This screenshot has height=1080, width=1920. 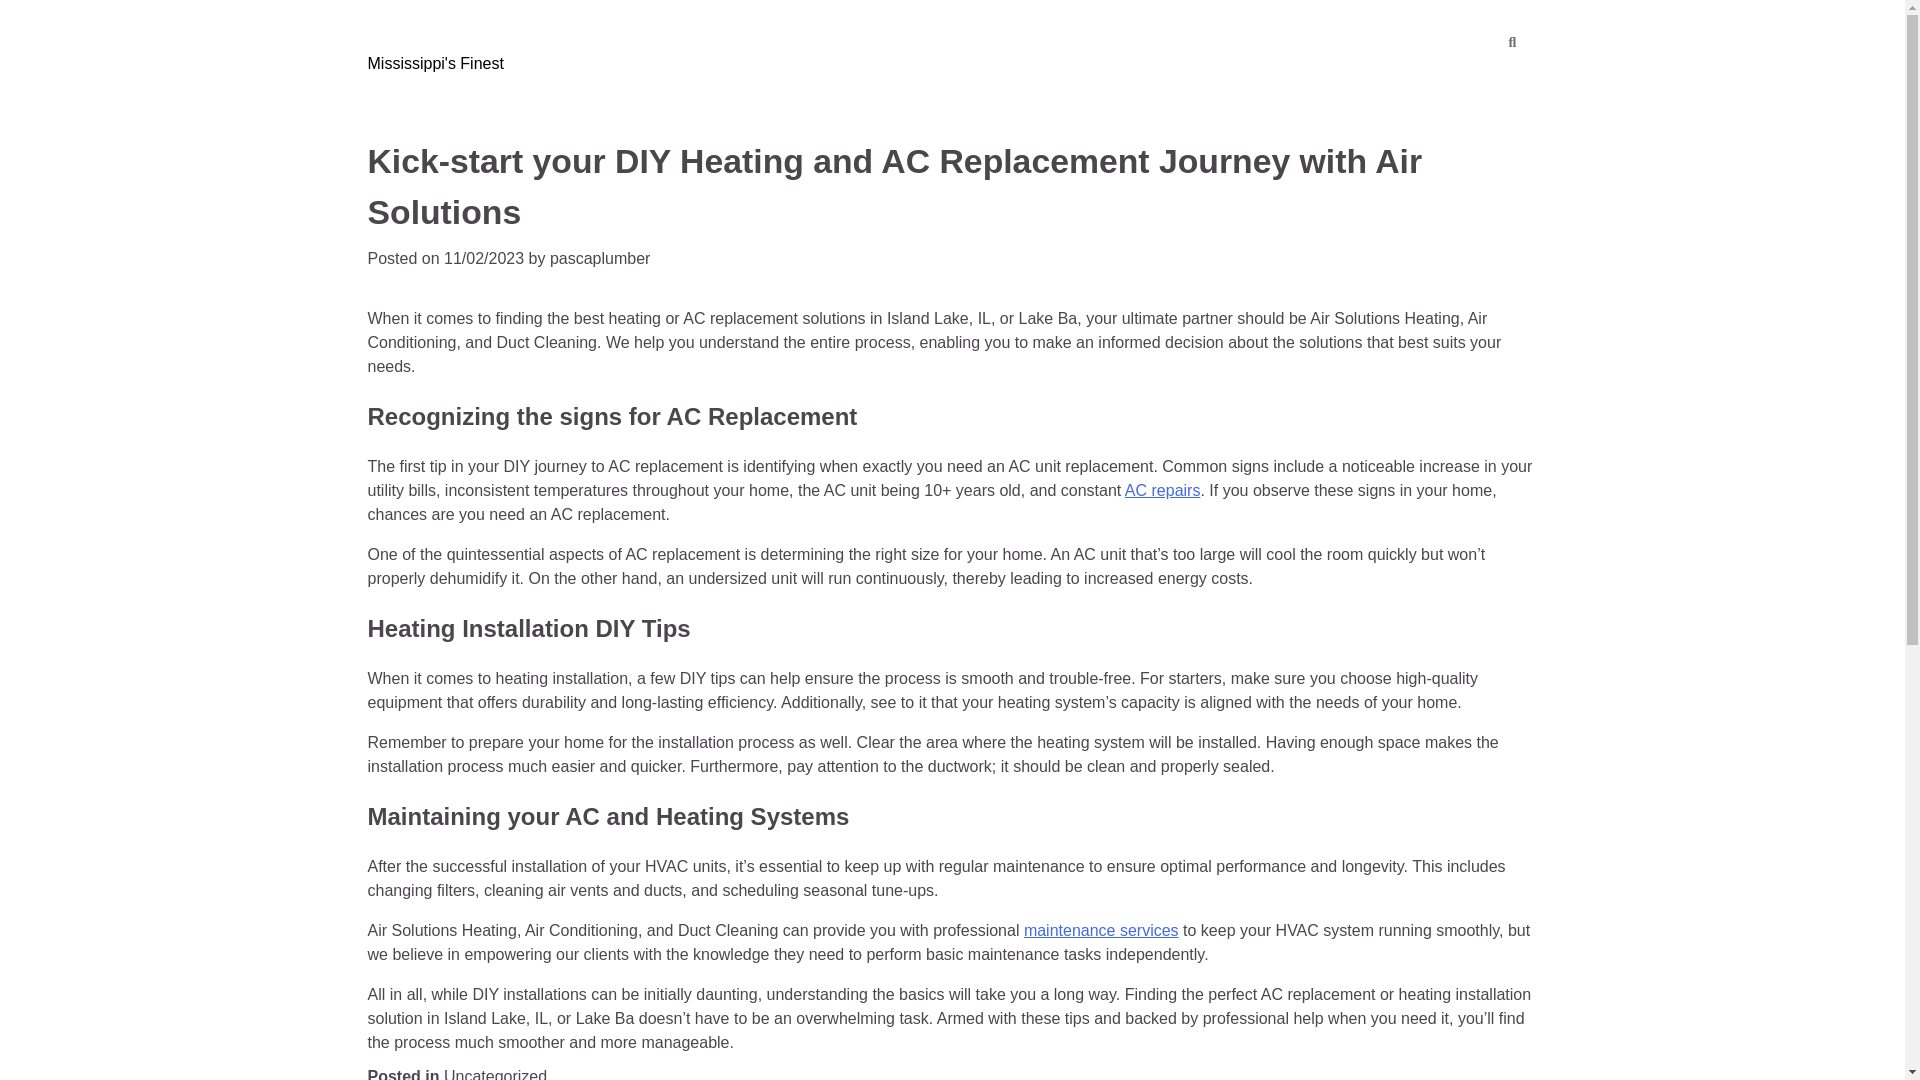 I want to click on Pascagoula Plumber, so click(x=515, y=28).